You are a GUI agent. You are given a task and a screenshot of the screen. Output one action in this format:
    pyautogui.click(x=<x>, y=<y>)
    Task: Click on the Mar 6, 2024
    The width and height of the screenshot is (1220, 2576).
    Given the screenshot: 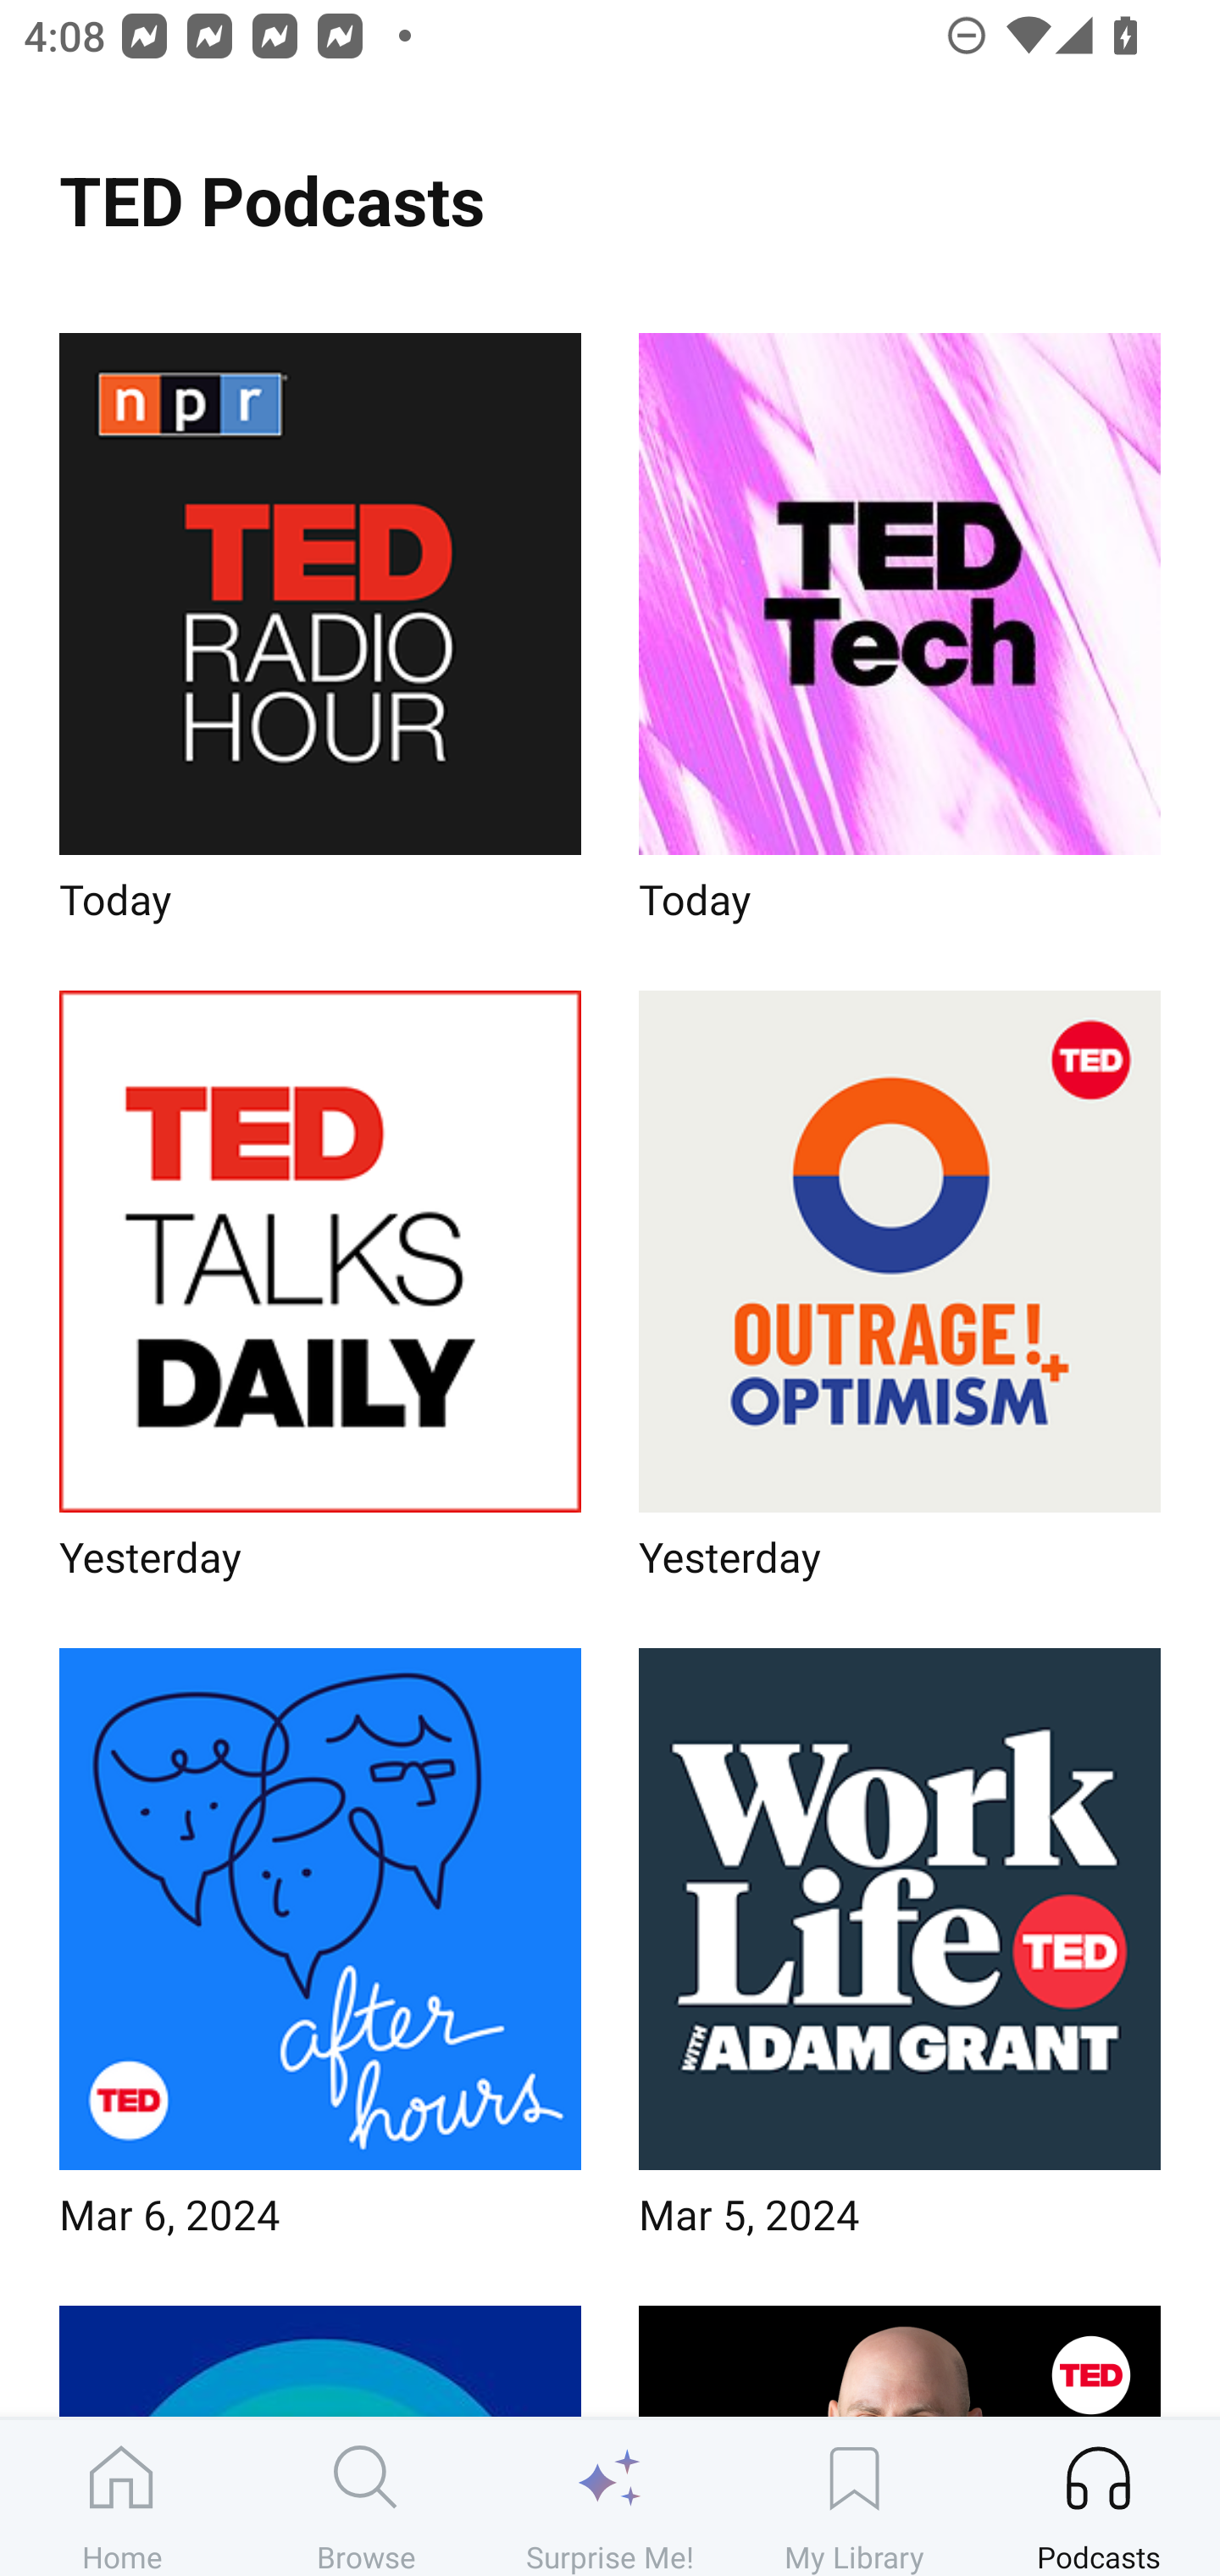 What is the action you would take?
    pyautogui.click(x=320, y=1954)
    